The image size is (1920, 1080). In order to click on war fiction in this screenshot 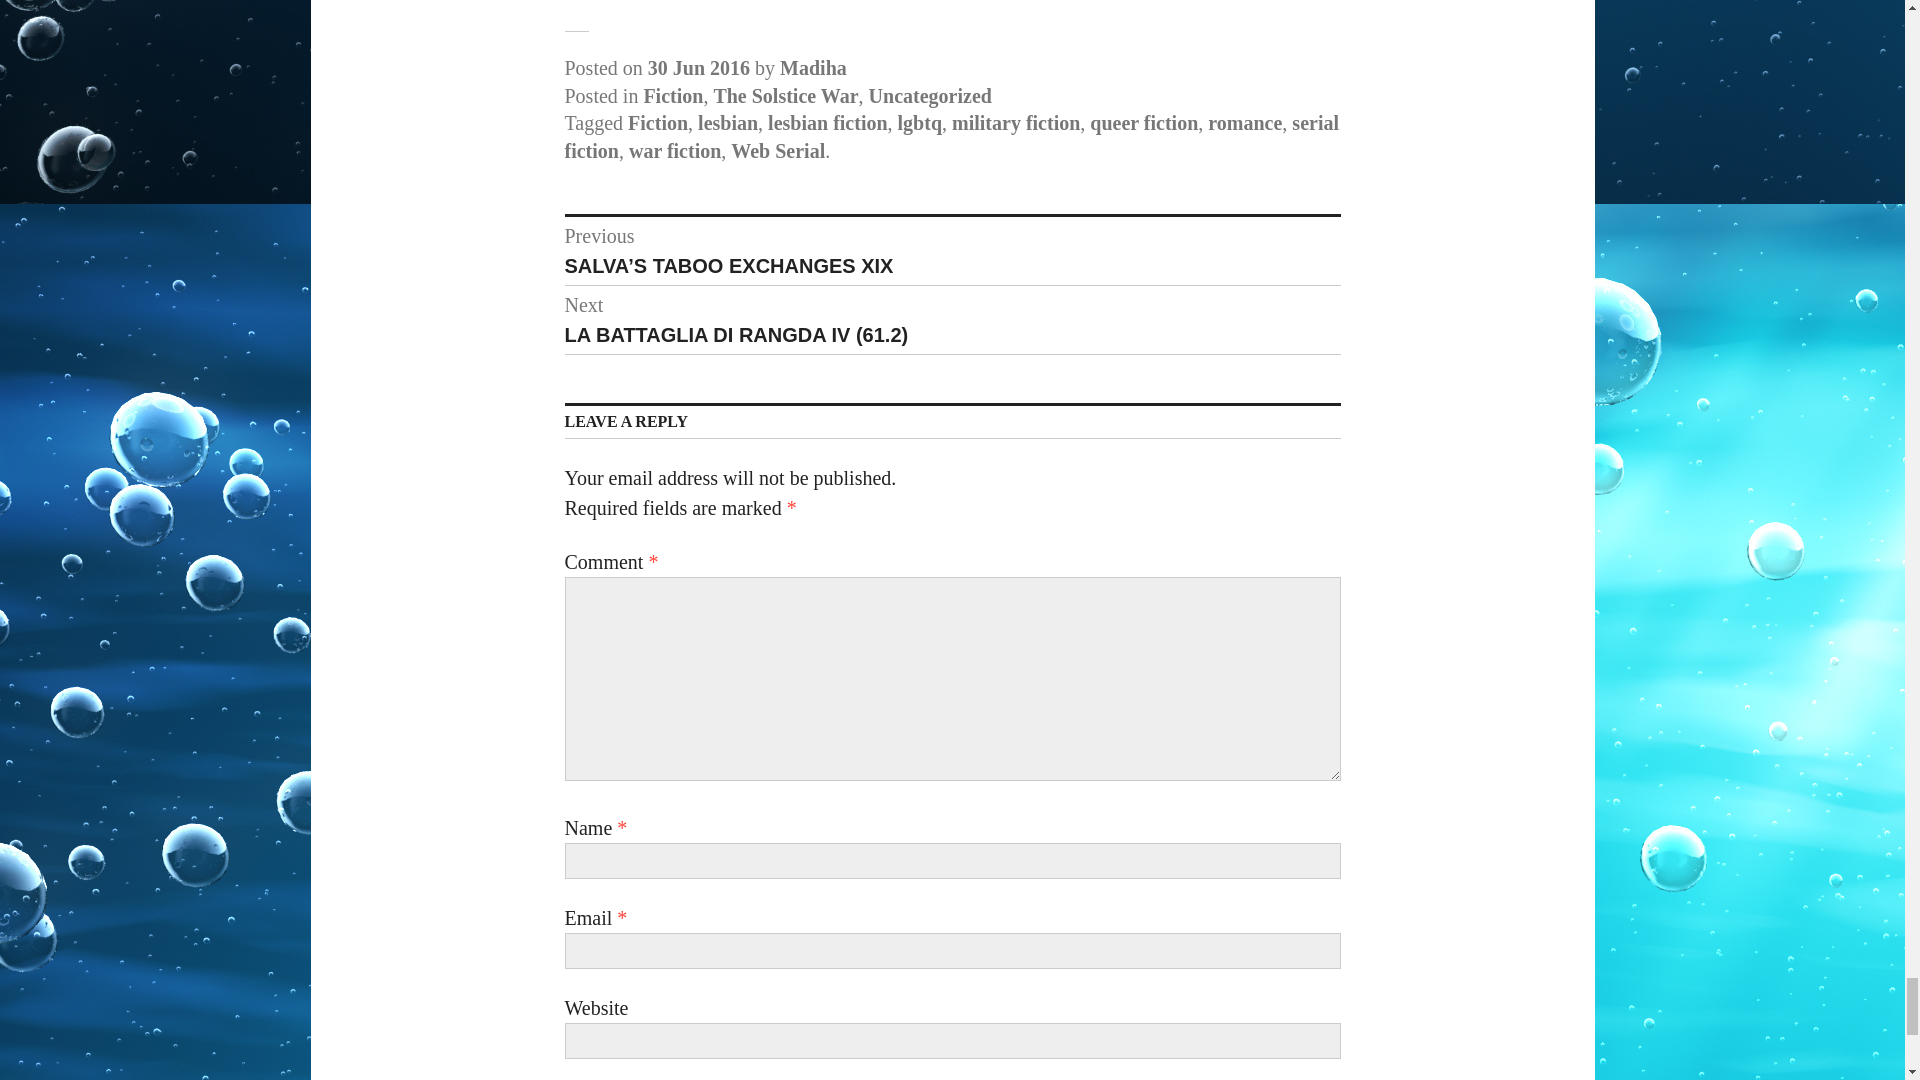, I will do `click(675, 151)`.